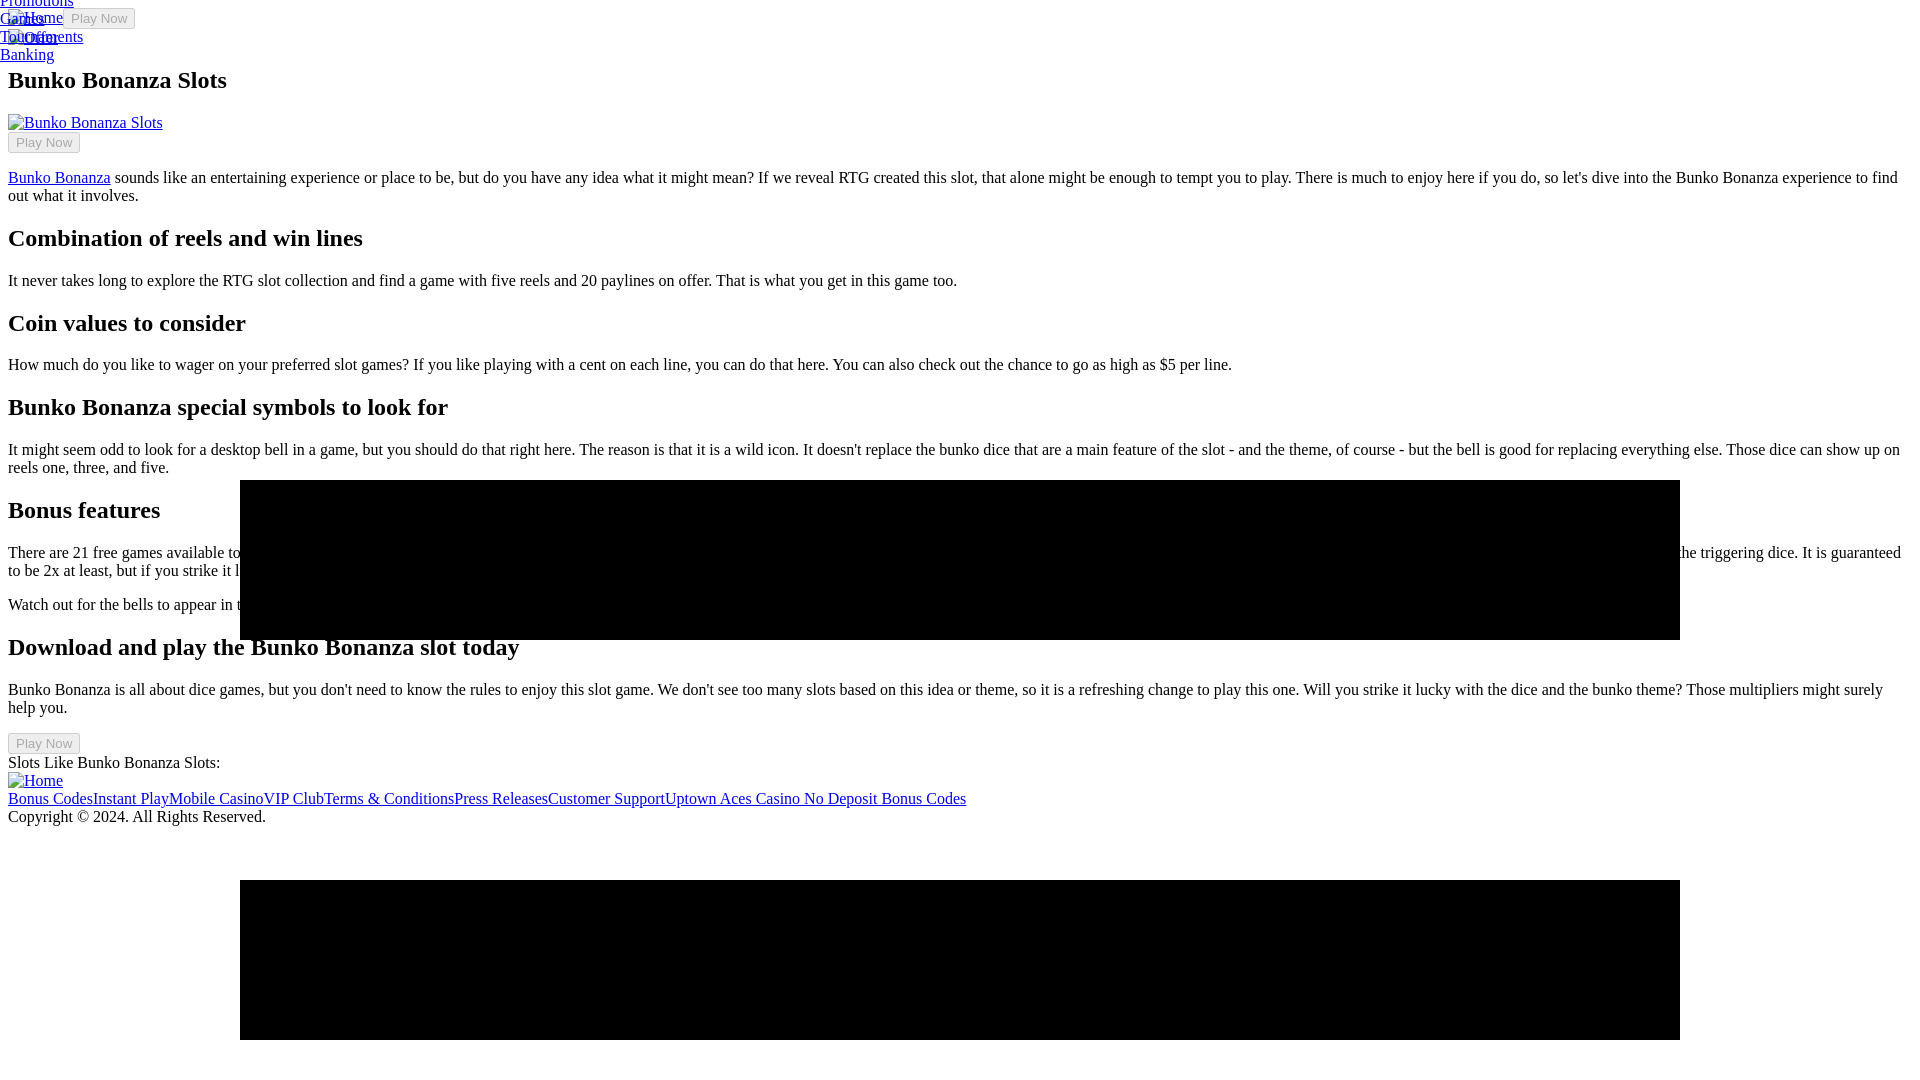  I want to click on Play Now, so click(98, 18).